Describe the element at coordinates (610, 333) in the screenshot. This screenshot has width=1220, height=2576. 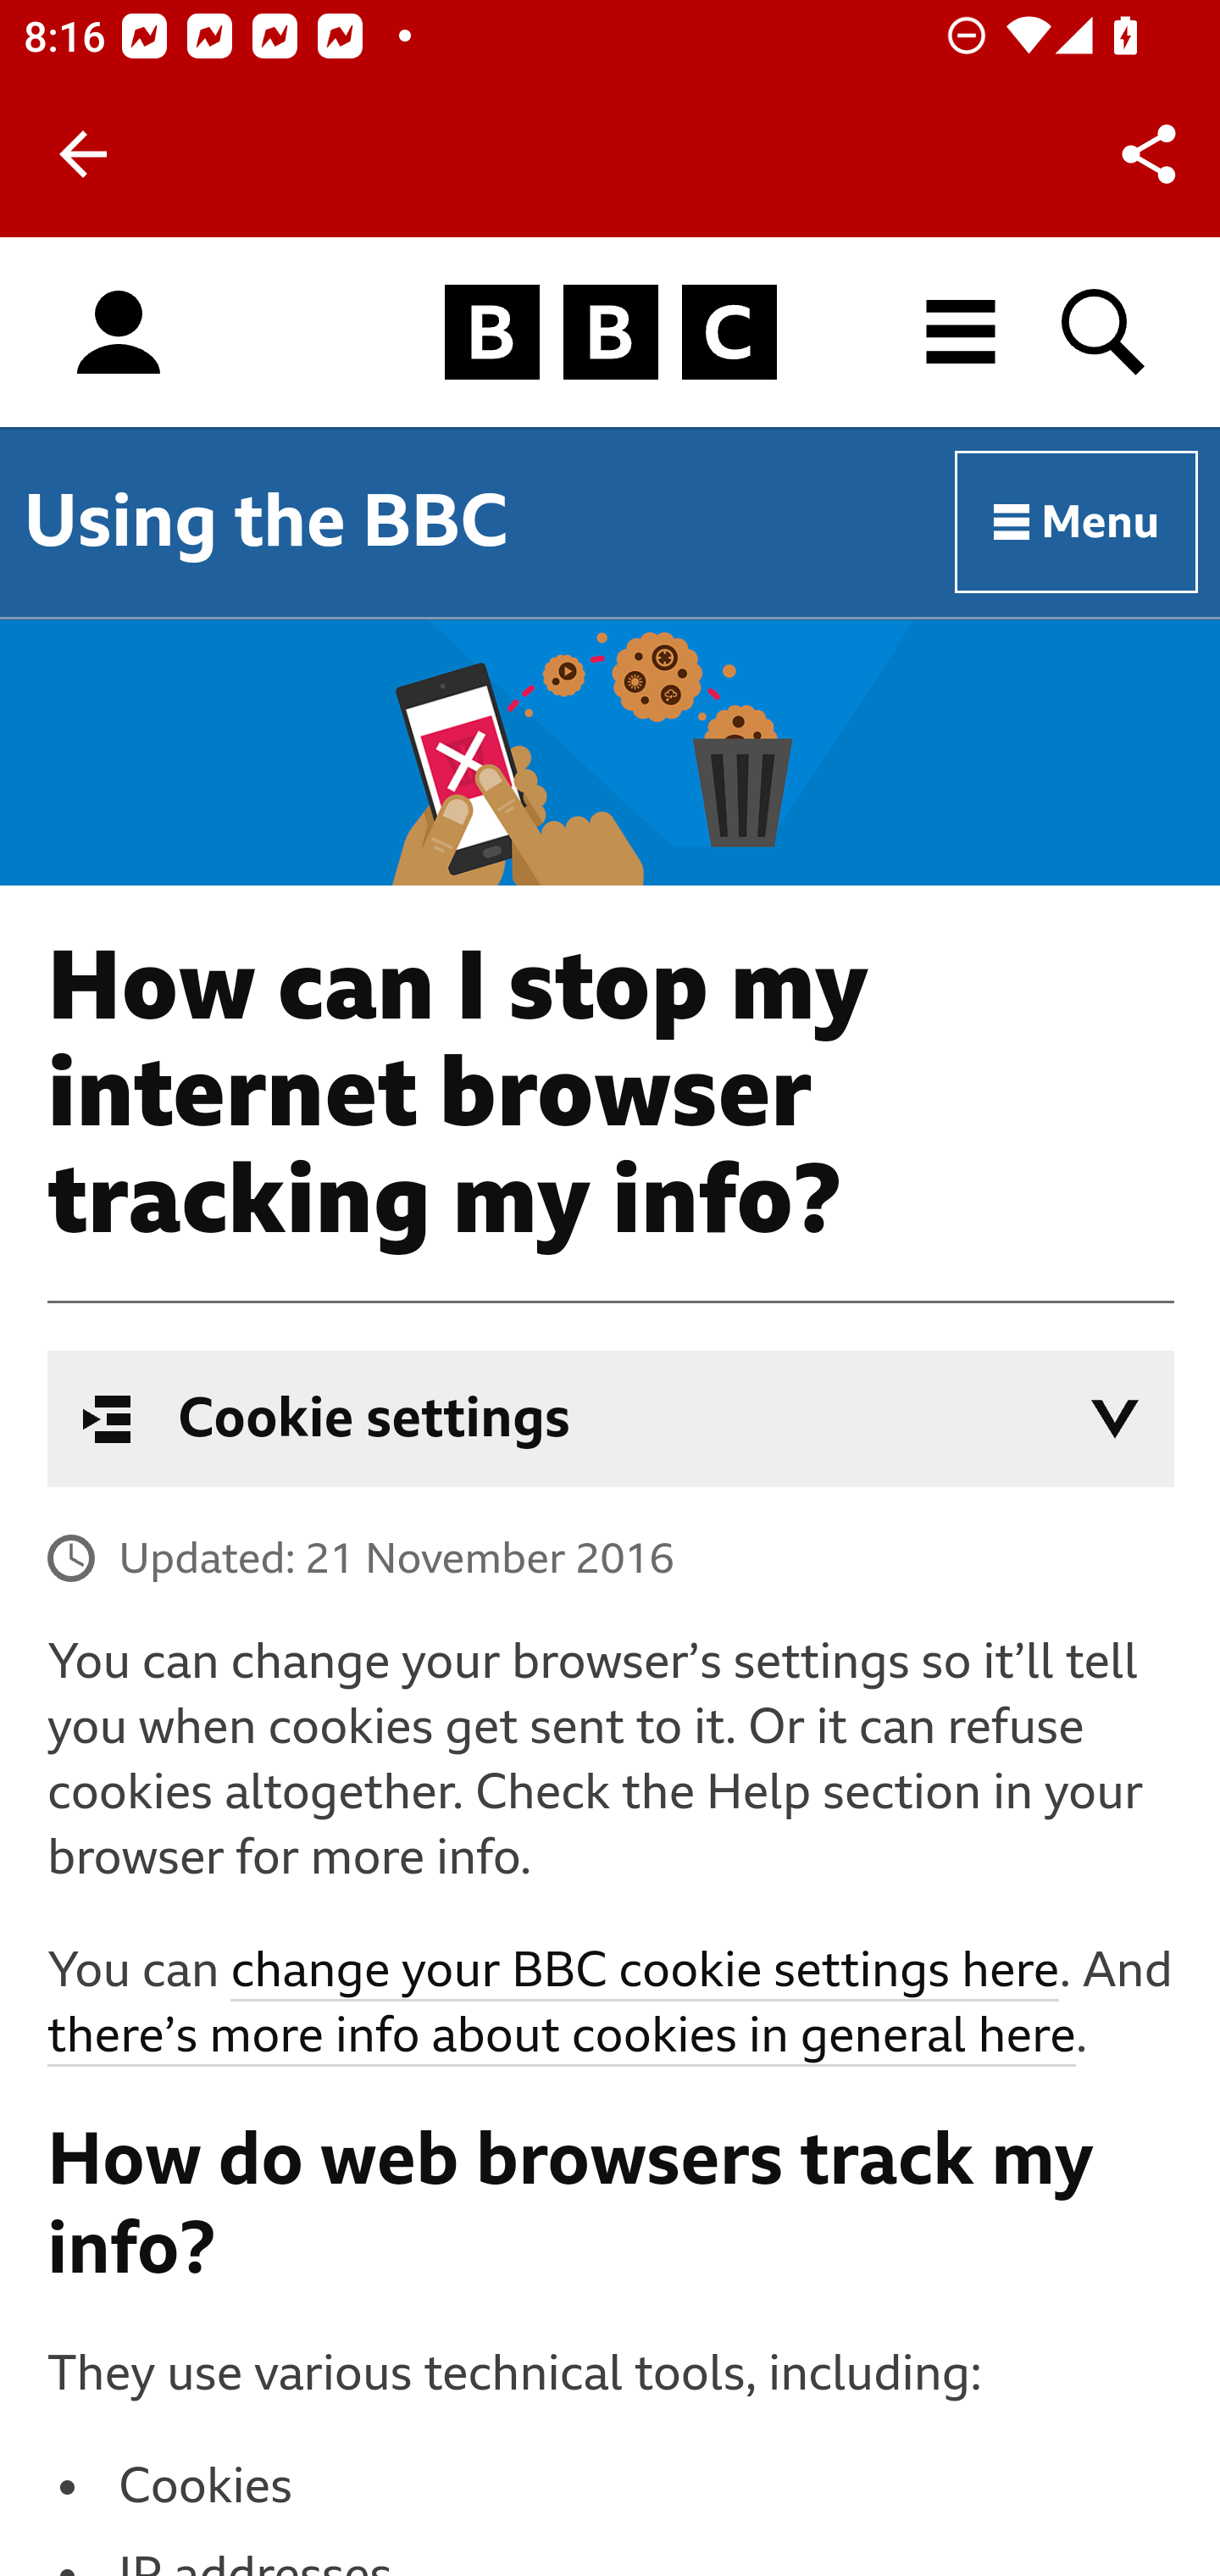
I see `Homepage` at that location.